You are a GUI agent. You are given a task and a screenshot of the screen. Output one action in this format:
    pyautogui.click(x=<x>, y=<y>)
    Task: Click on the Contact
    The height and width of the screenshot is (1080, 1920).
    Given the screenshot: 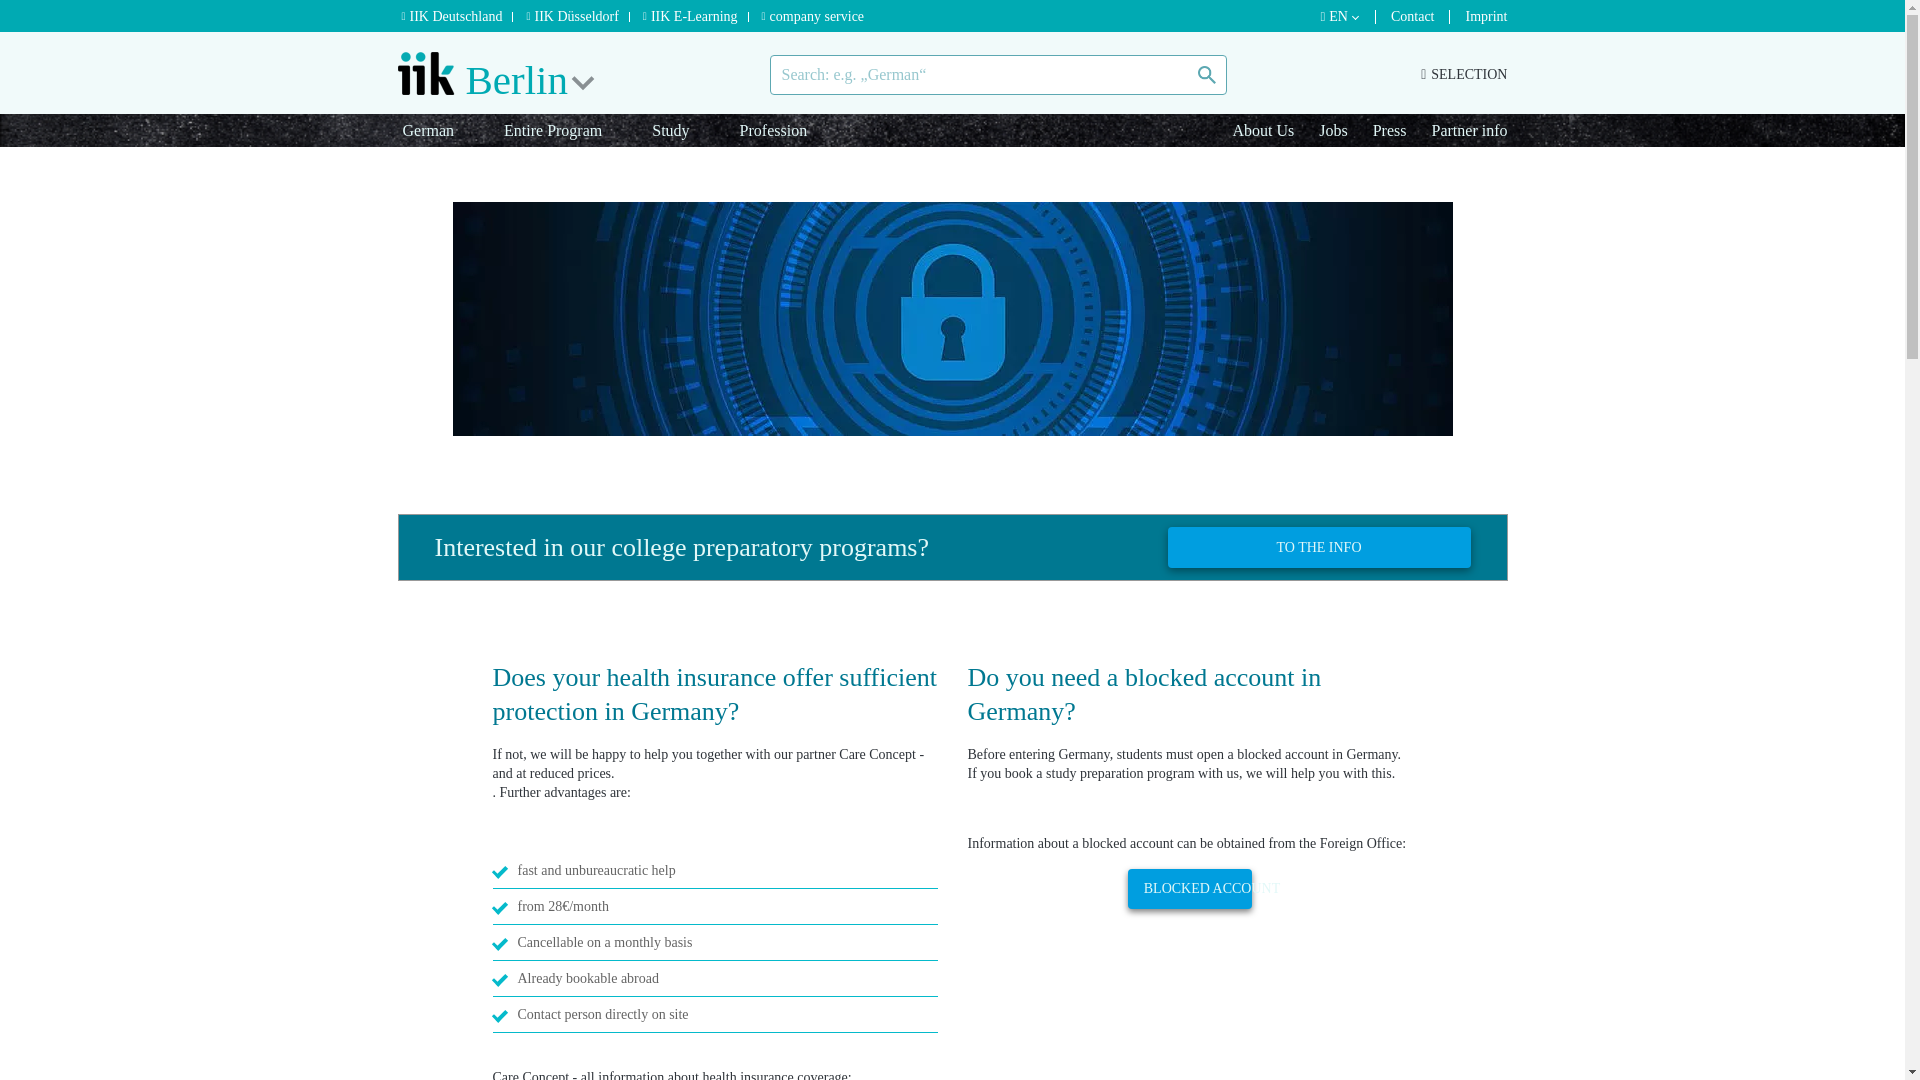 What is the action you would take?
    pyautogui.click(x=1420, y=16)
    